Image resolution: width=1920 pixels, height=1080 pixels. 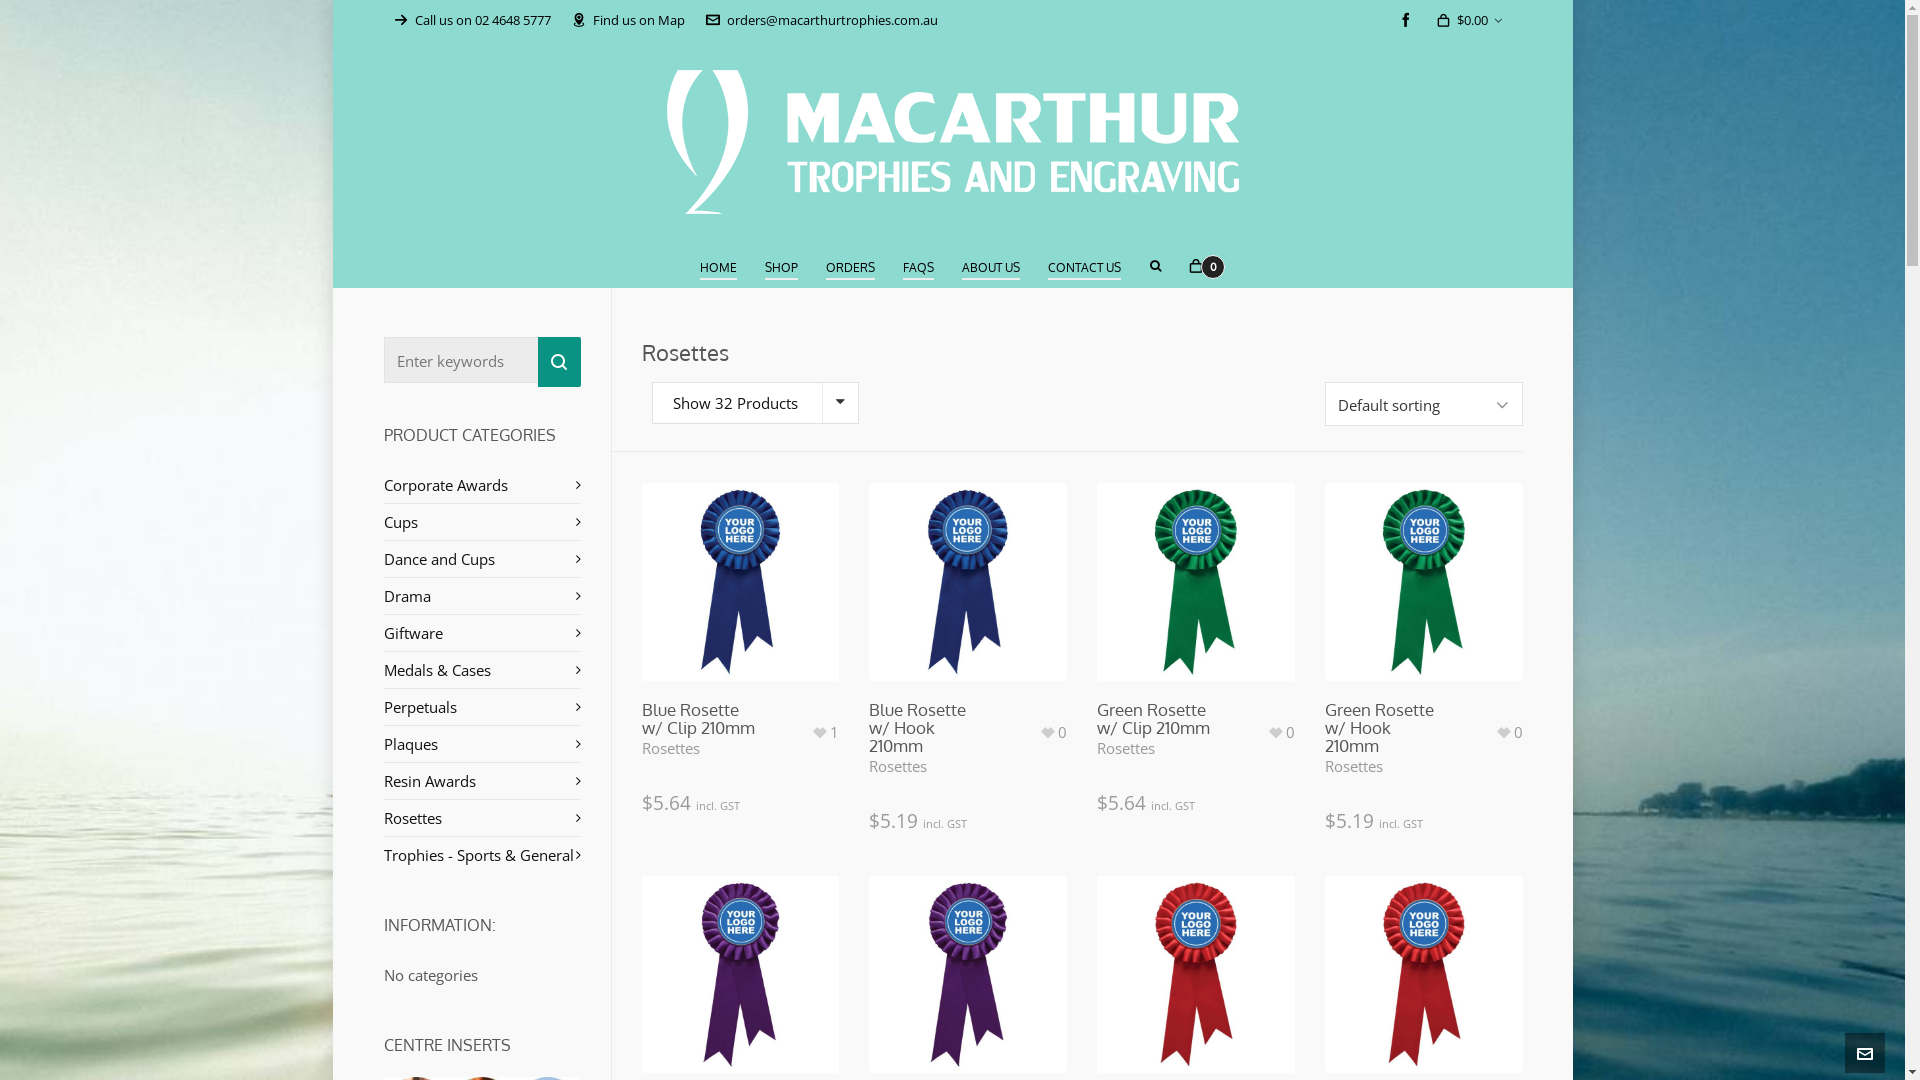 What do you see at coordinates (482, 855) in the screenshot?
I see `Trophies - Sports & General` at bounding box center [482, 855].